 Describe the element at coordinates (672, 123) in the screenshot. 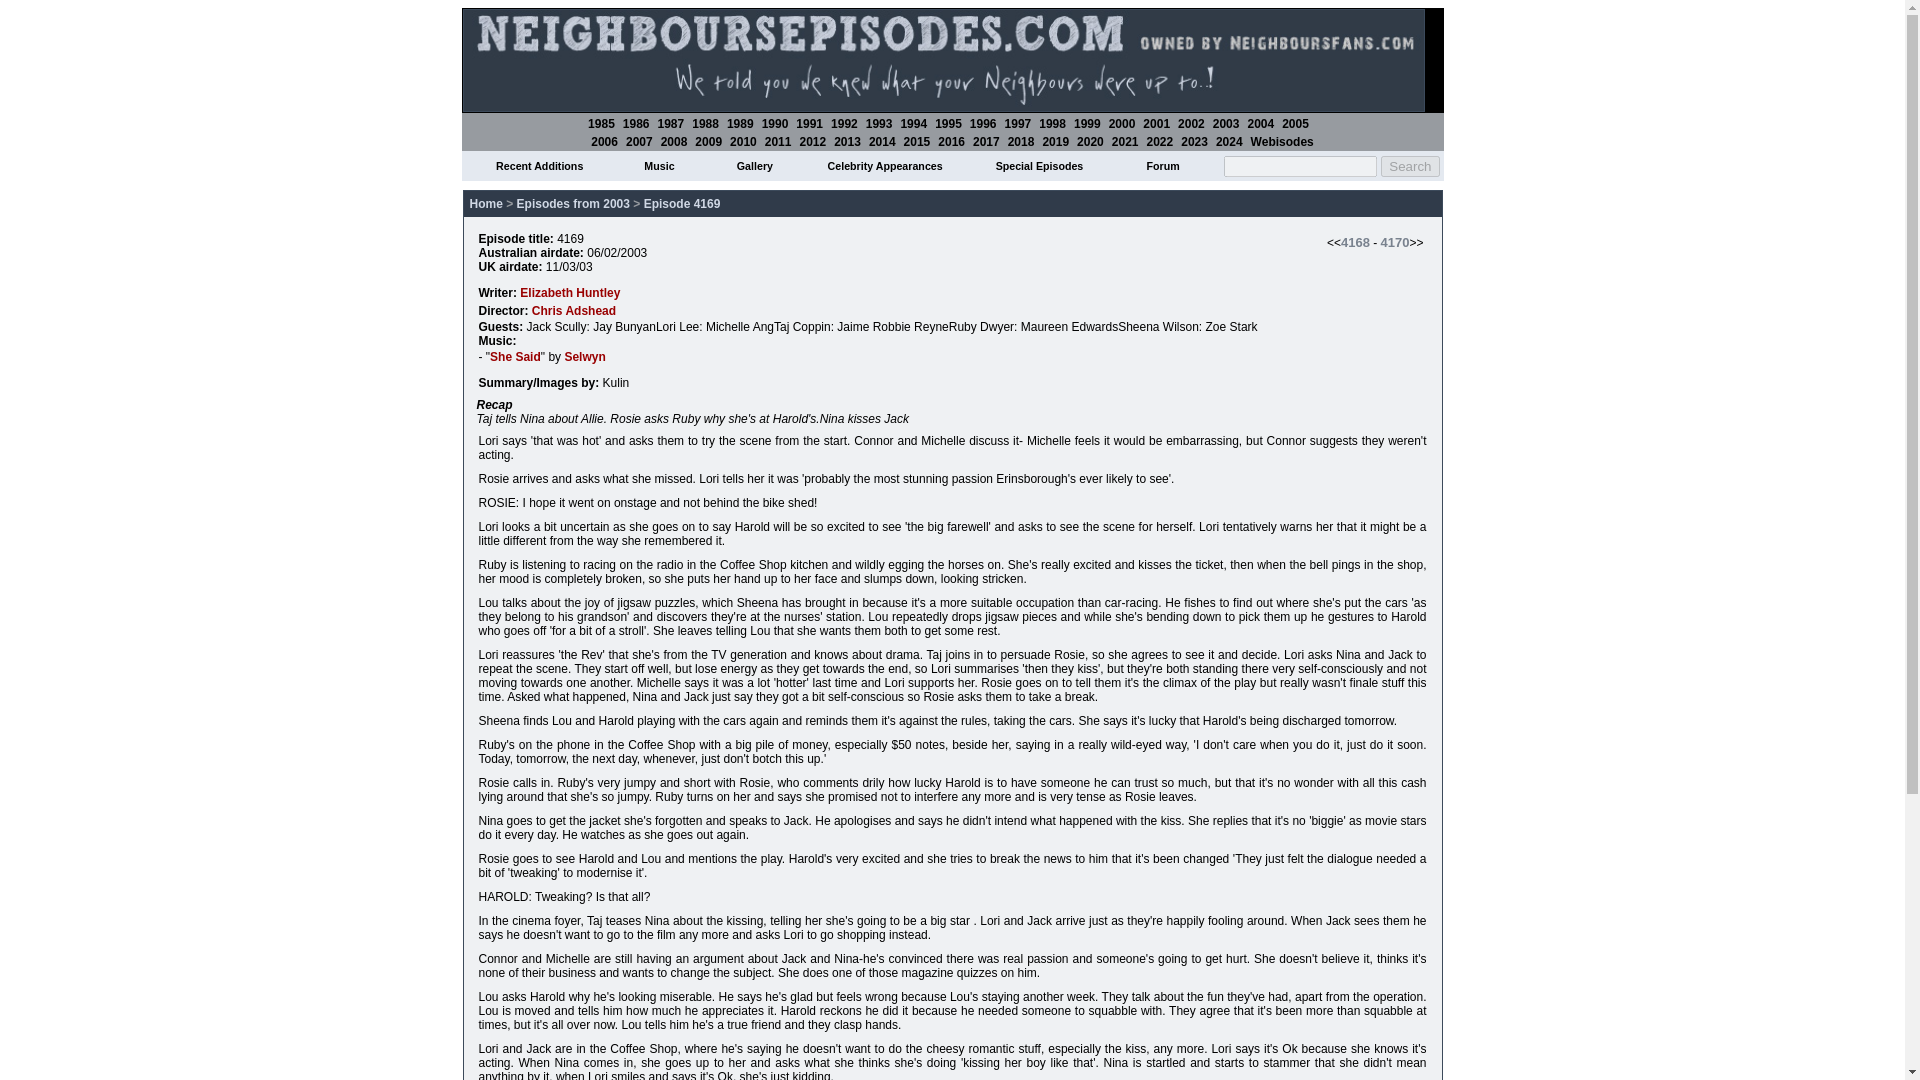

I see `1987` at that location.